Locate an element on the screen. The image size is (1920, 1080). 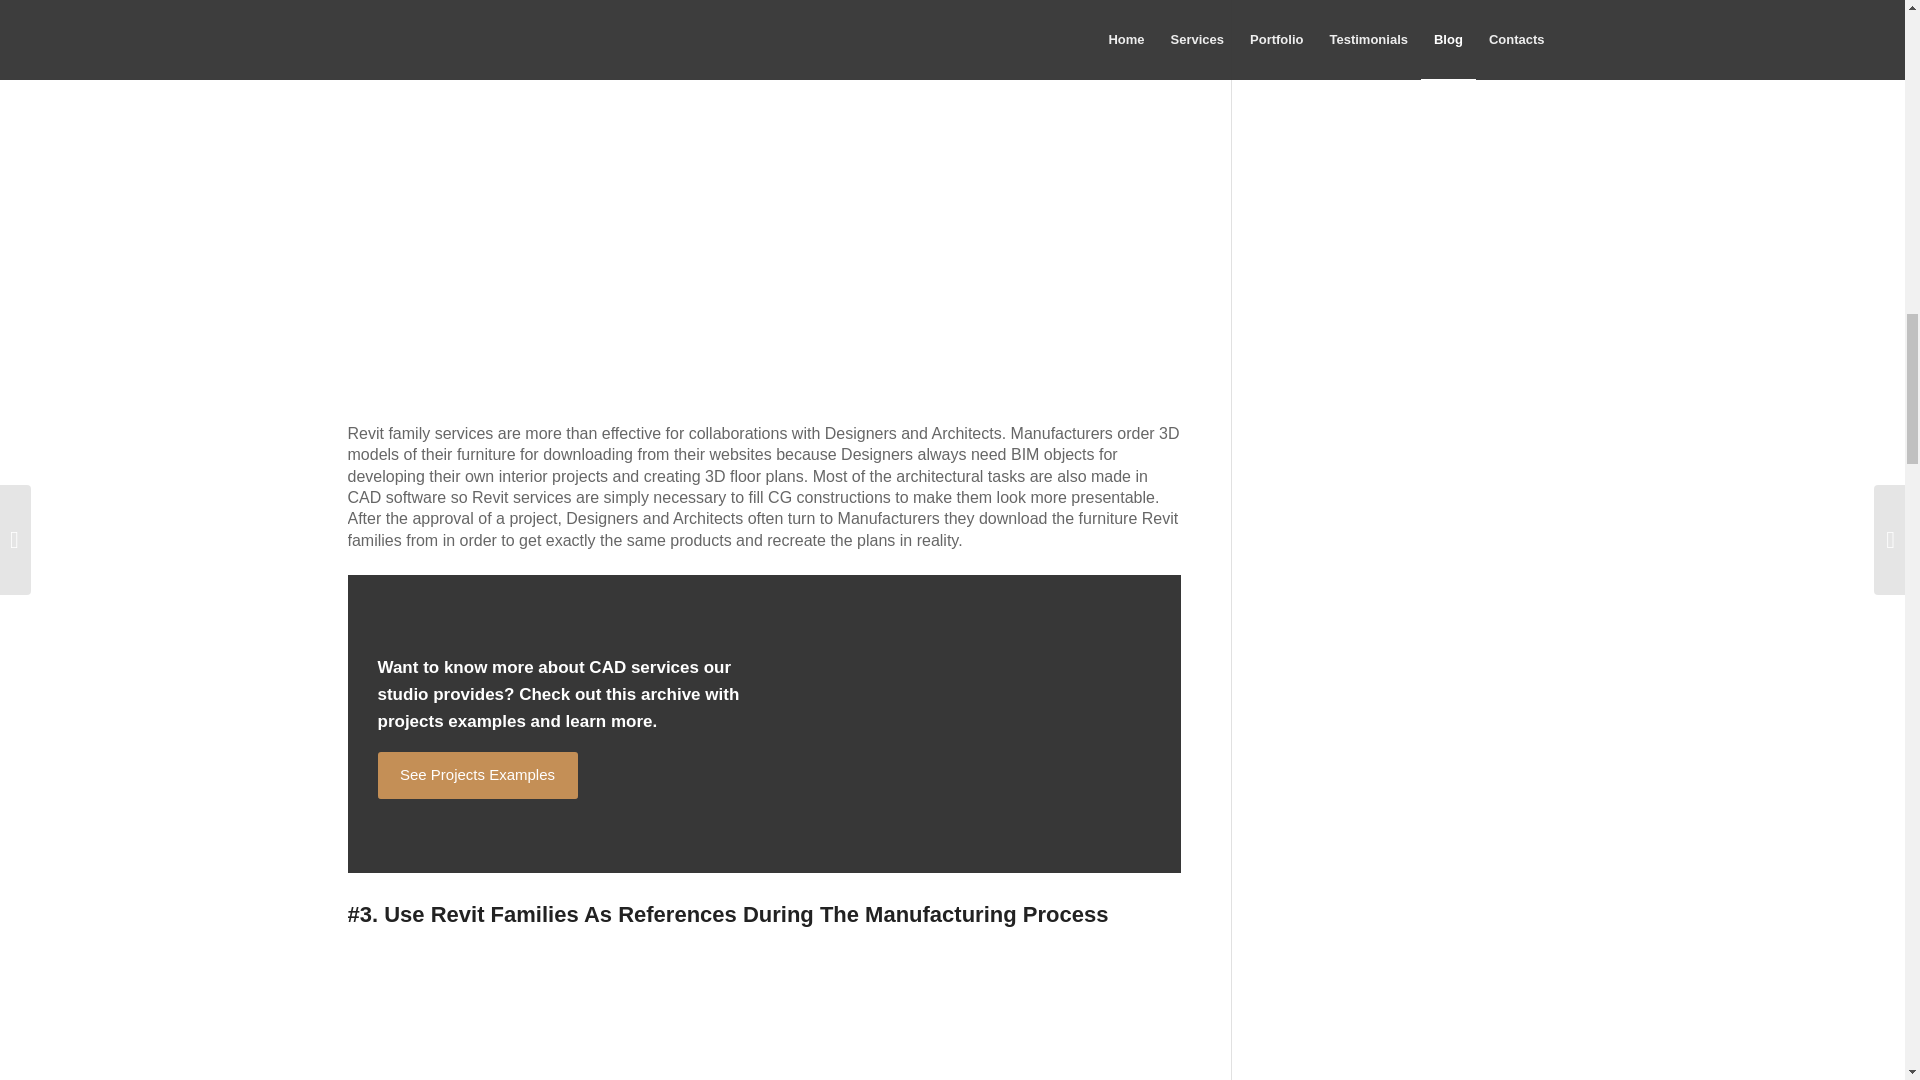
See Projects Examples is located at coordinates (478, 775).